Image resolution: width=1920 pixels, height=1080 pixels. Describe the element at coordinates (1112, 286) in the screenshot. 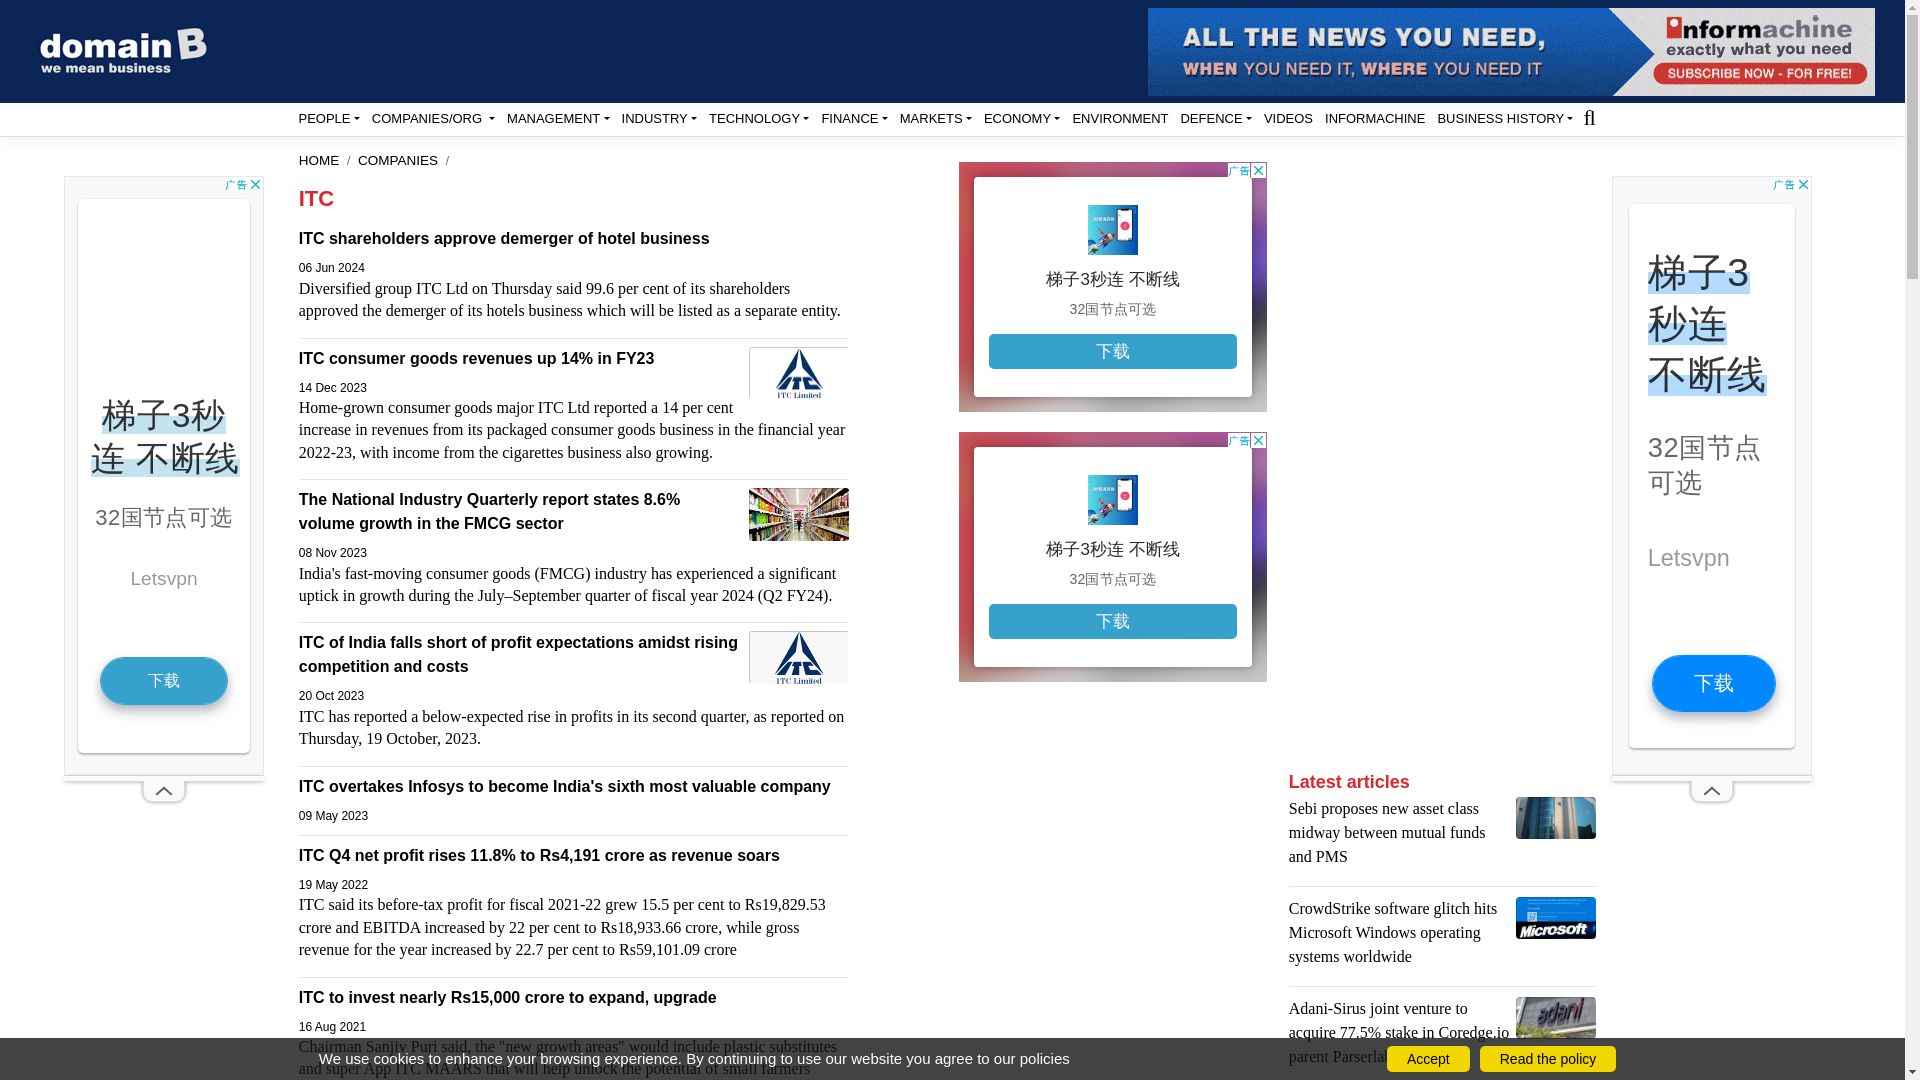

I see `Advertisement` at that location.